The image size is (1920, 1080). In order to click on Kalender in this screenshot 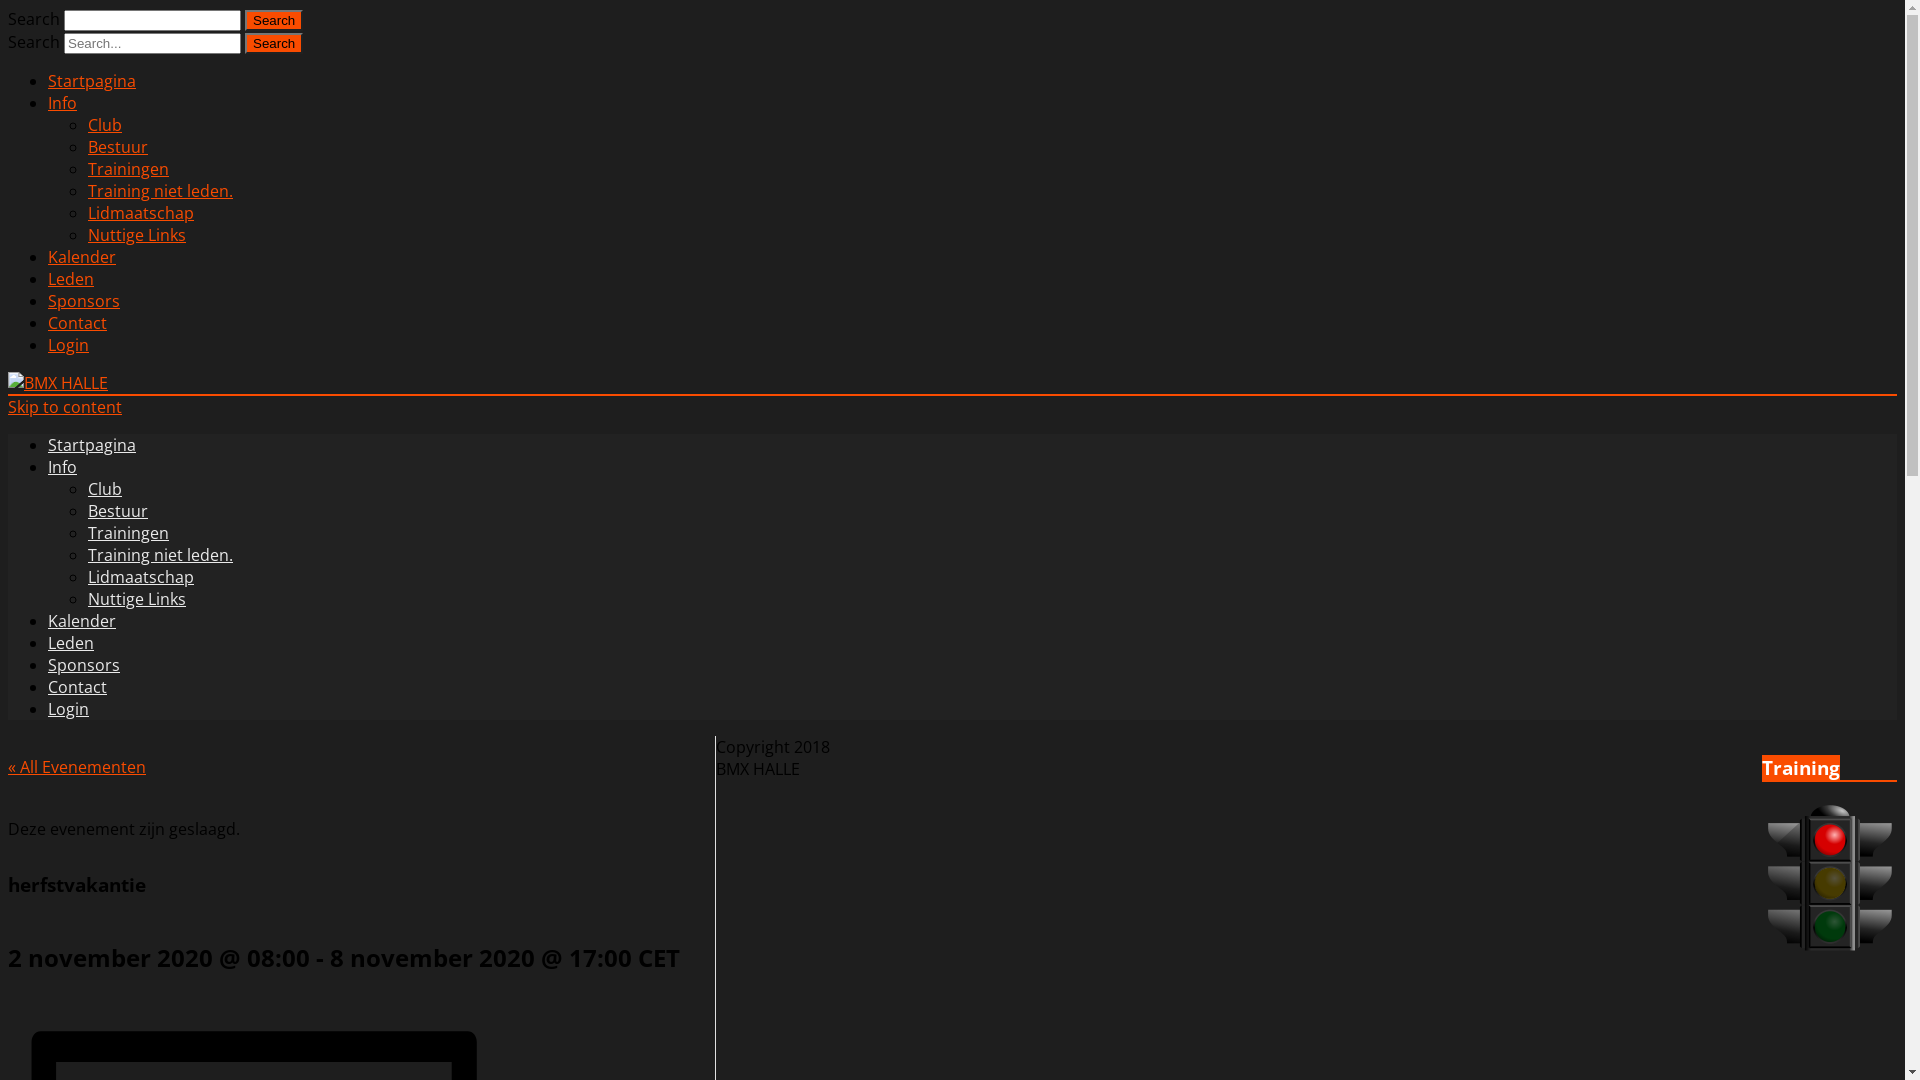, I will do `click(82, 257)`.